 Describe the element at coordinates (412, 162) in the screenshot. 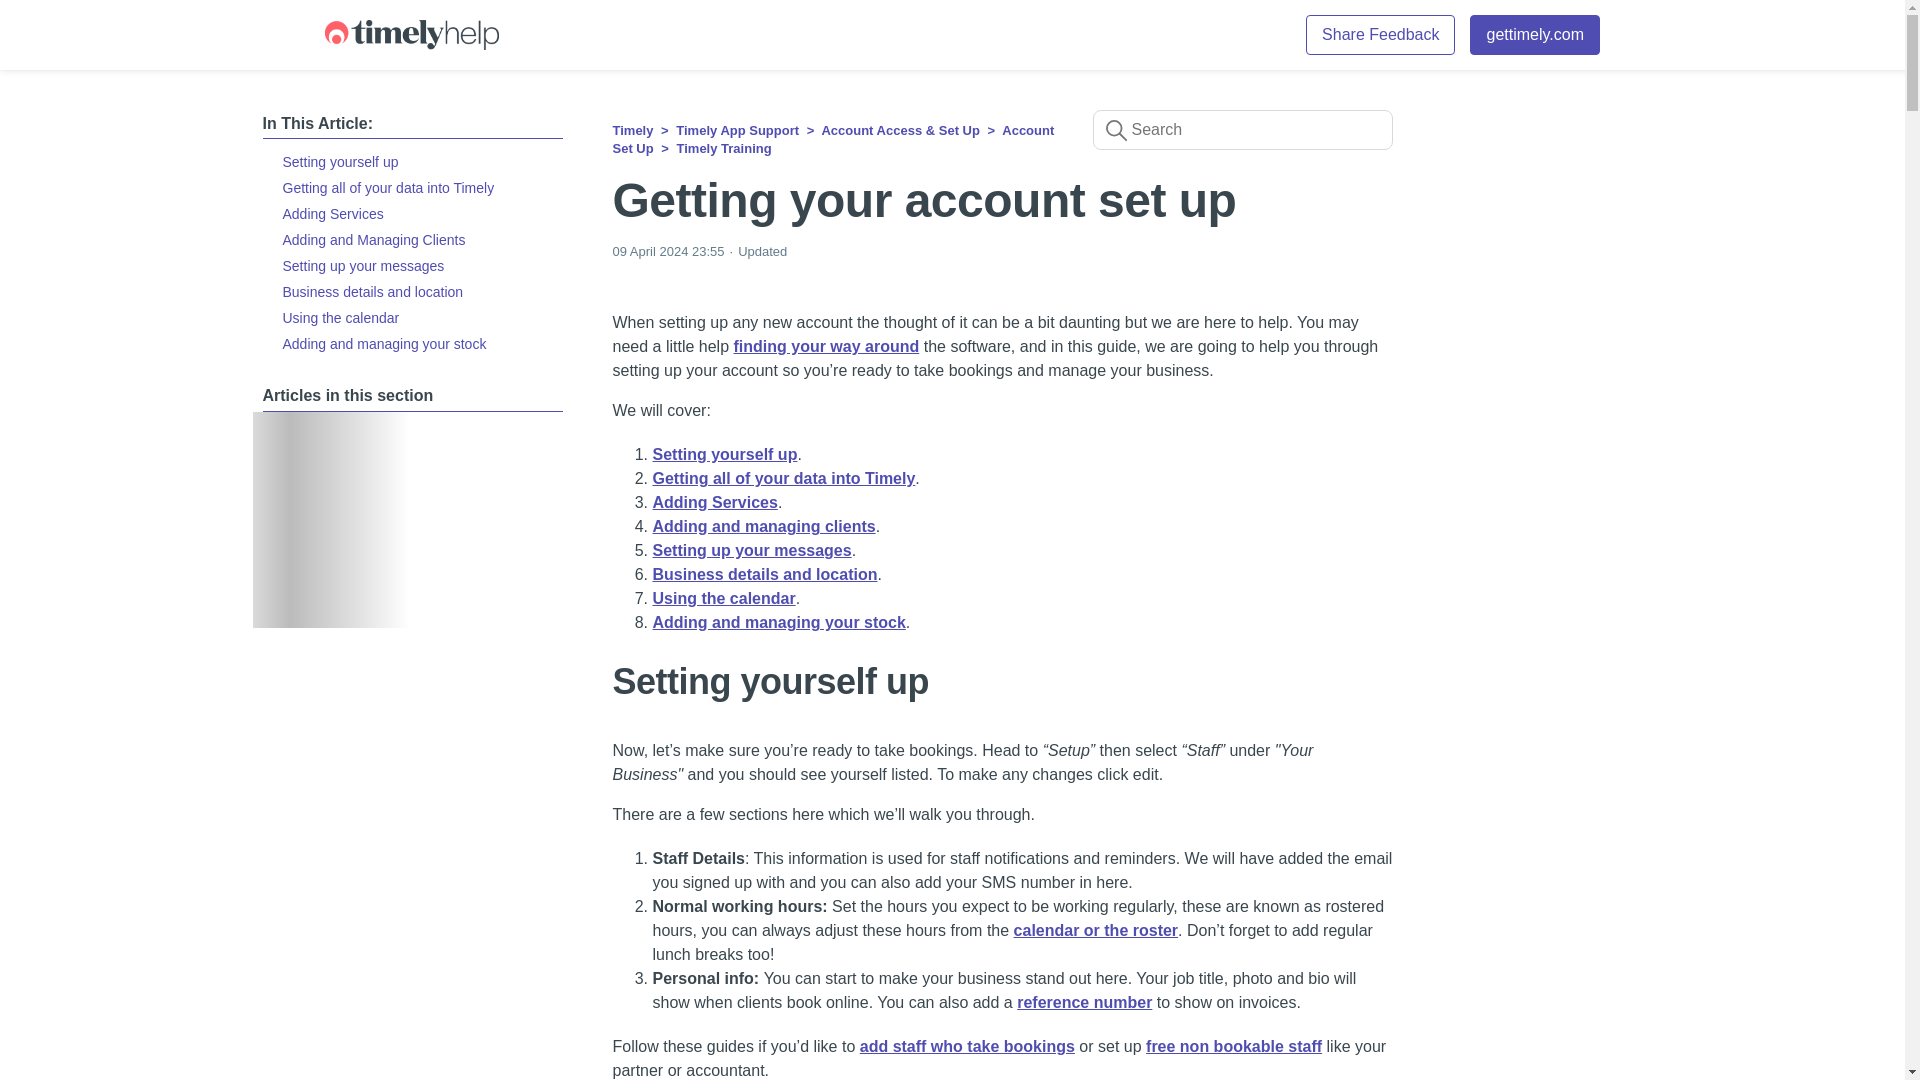

I see `Setting yourself up` at that location.